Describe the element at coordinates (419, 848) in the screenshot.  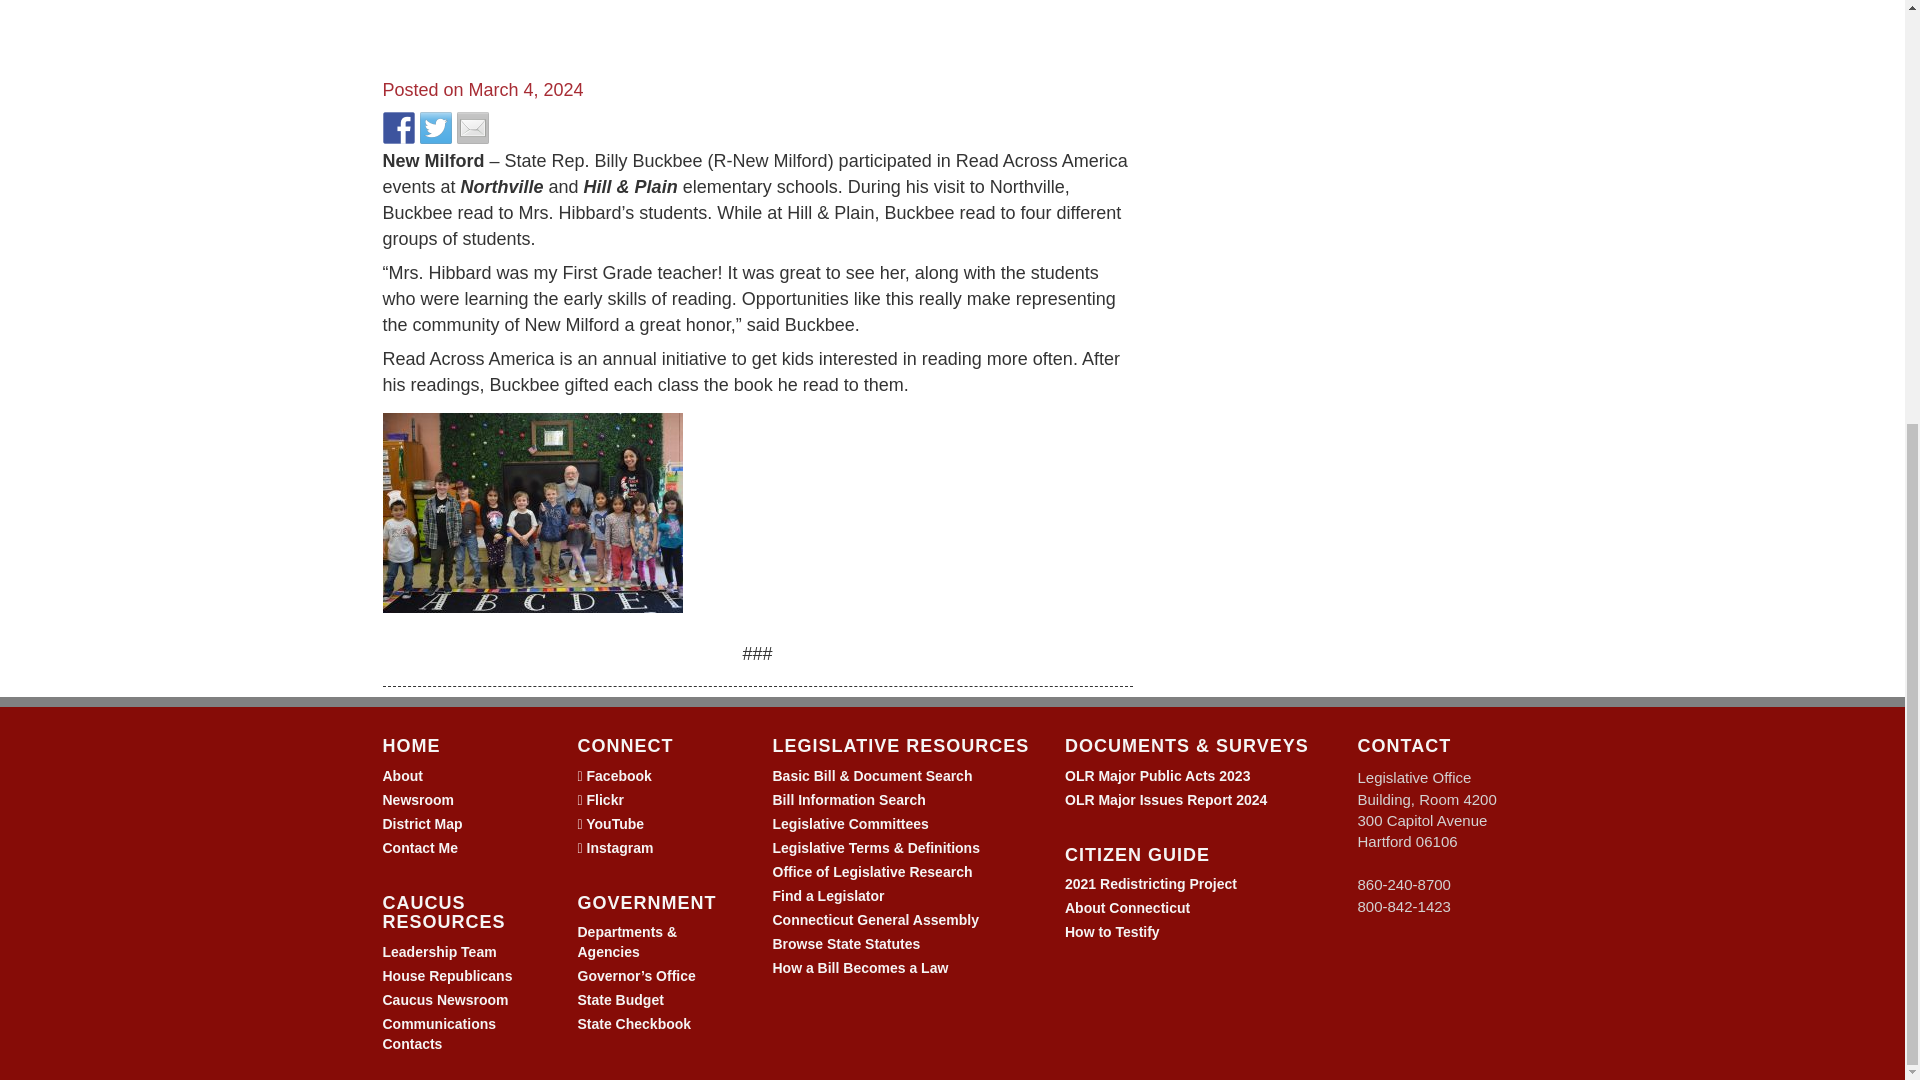
I see `Contact Me` at that location.